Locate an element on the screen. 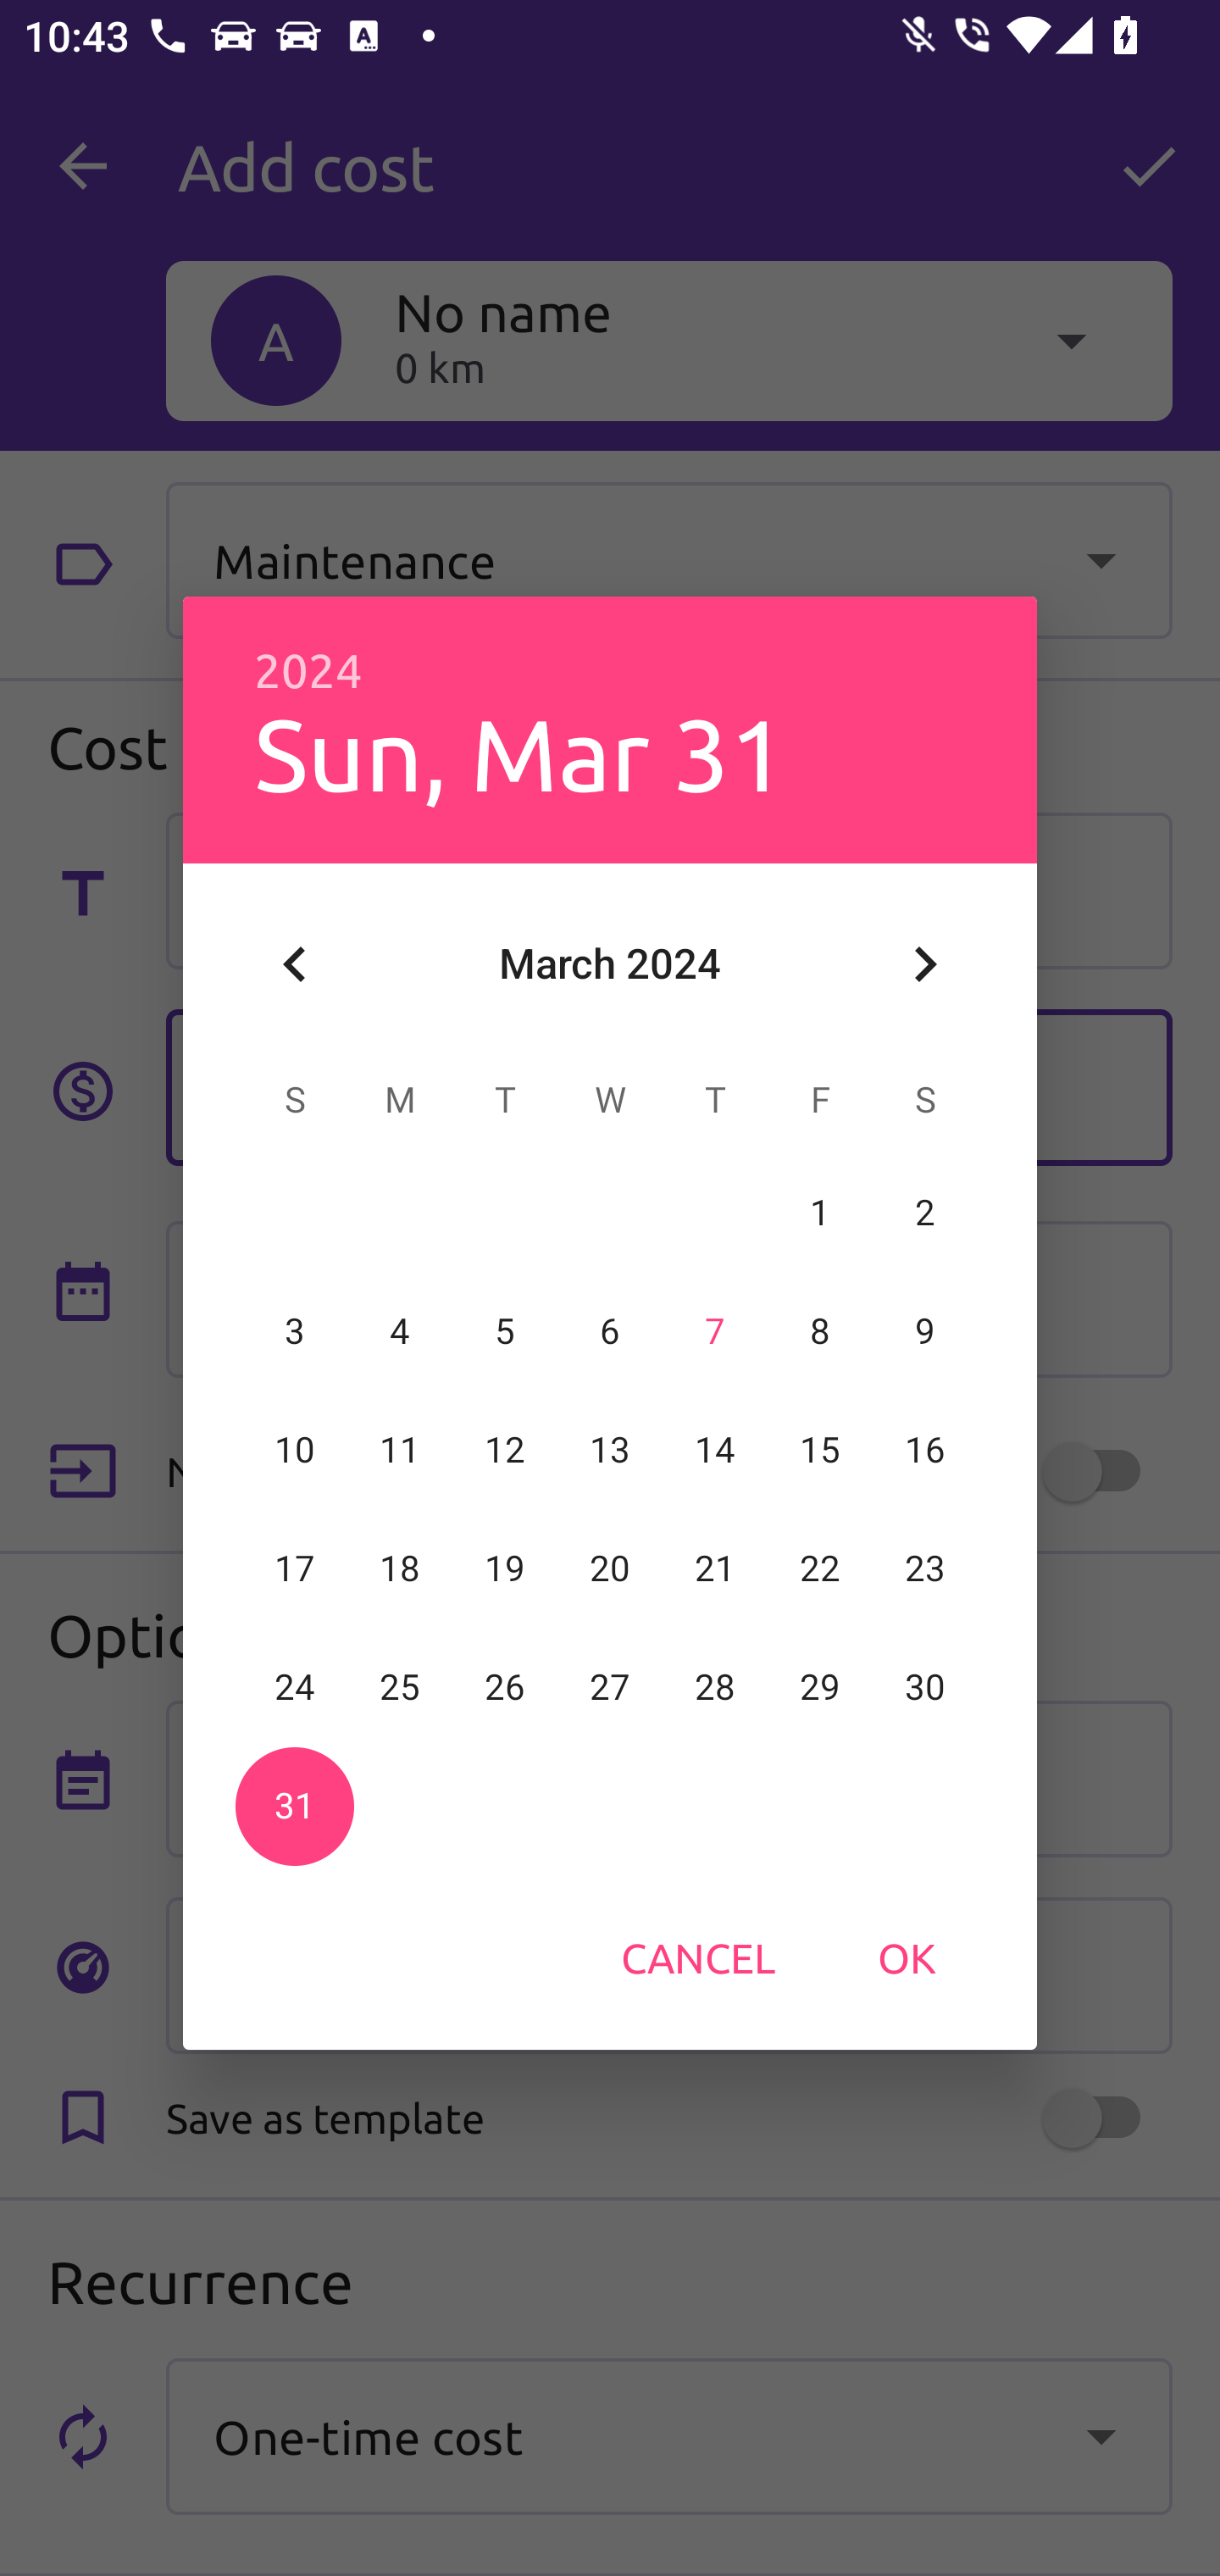 This screenshot has width=1220, height=2576. 6 06 March 2024 is located at coordinates (610, 1331).